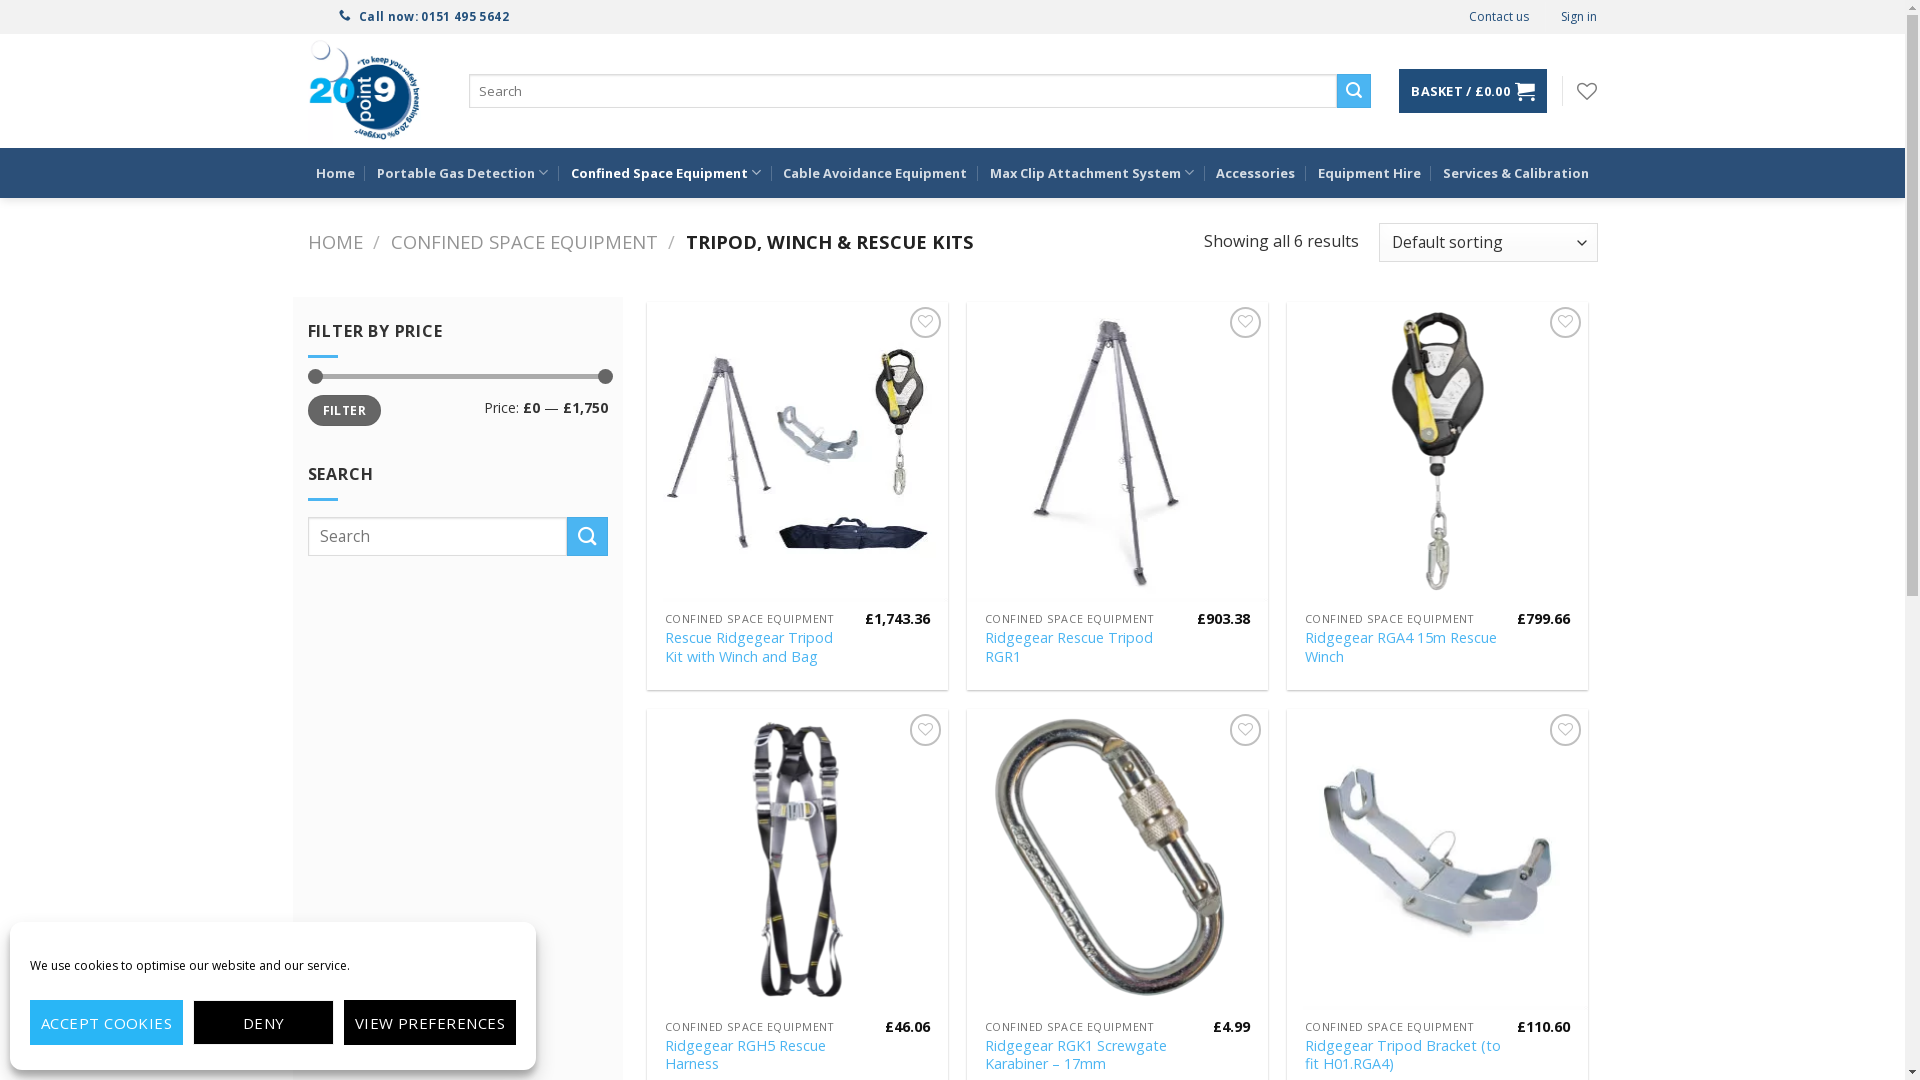 This screenshot has width=1920, height=1080. I want to click on Equipment Hire, so click(1370, 173).